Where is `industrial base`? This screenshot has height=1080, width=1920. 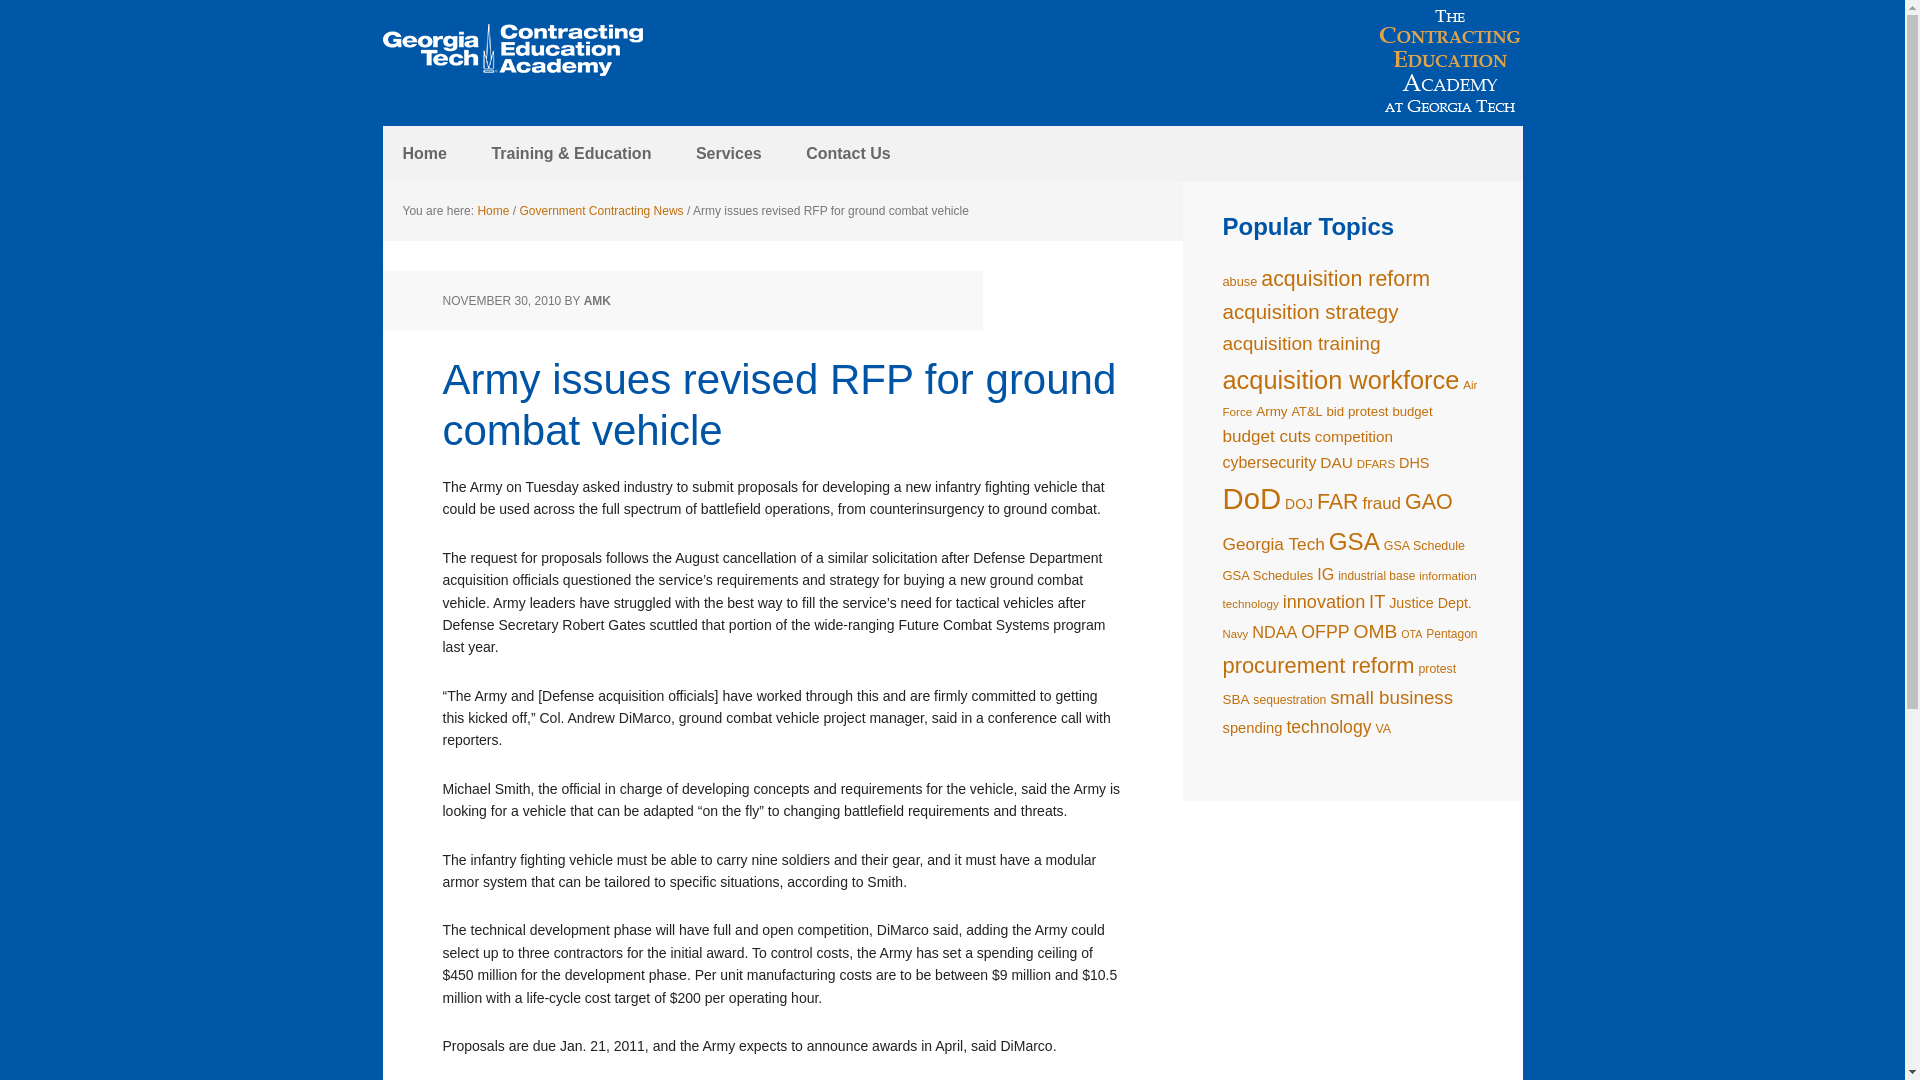
industrial base is located at coordinates (1376, 576).